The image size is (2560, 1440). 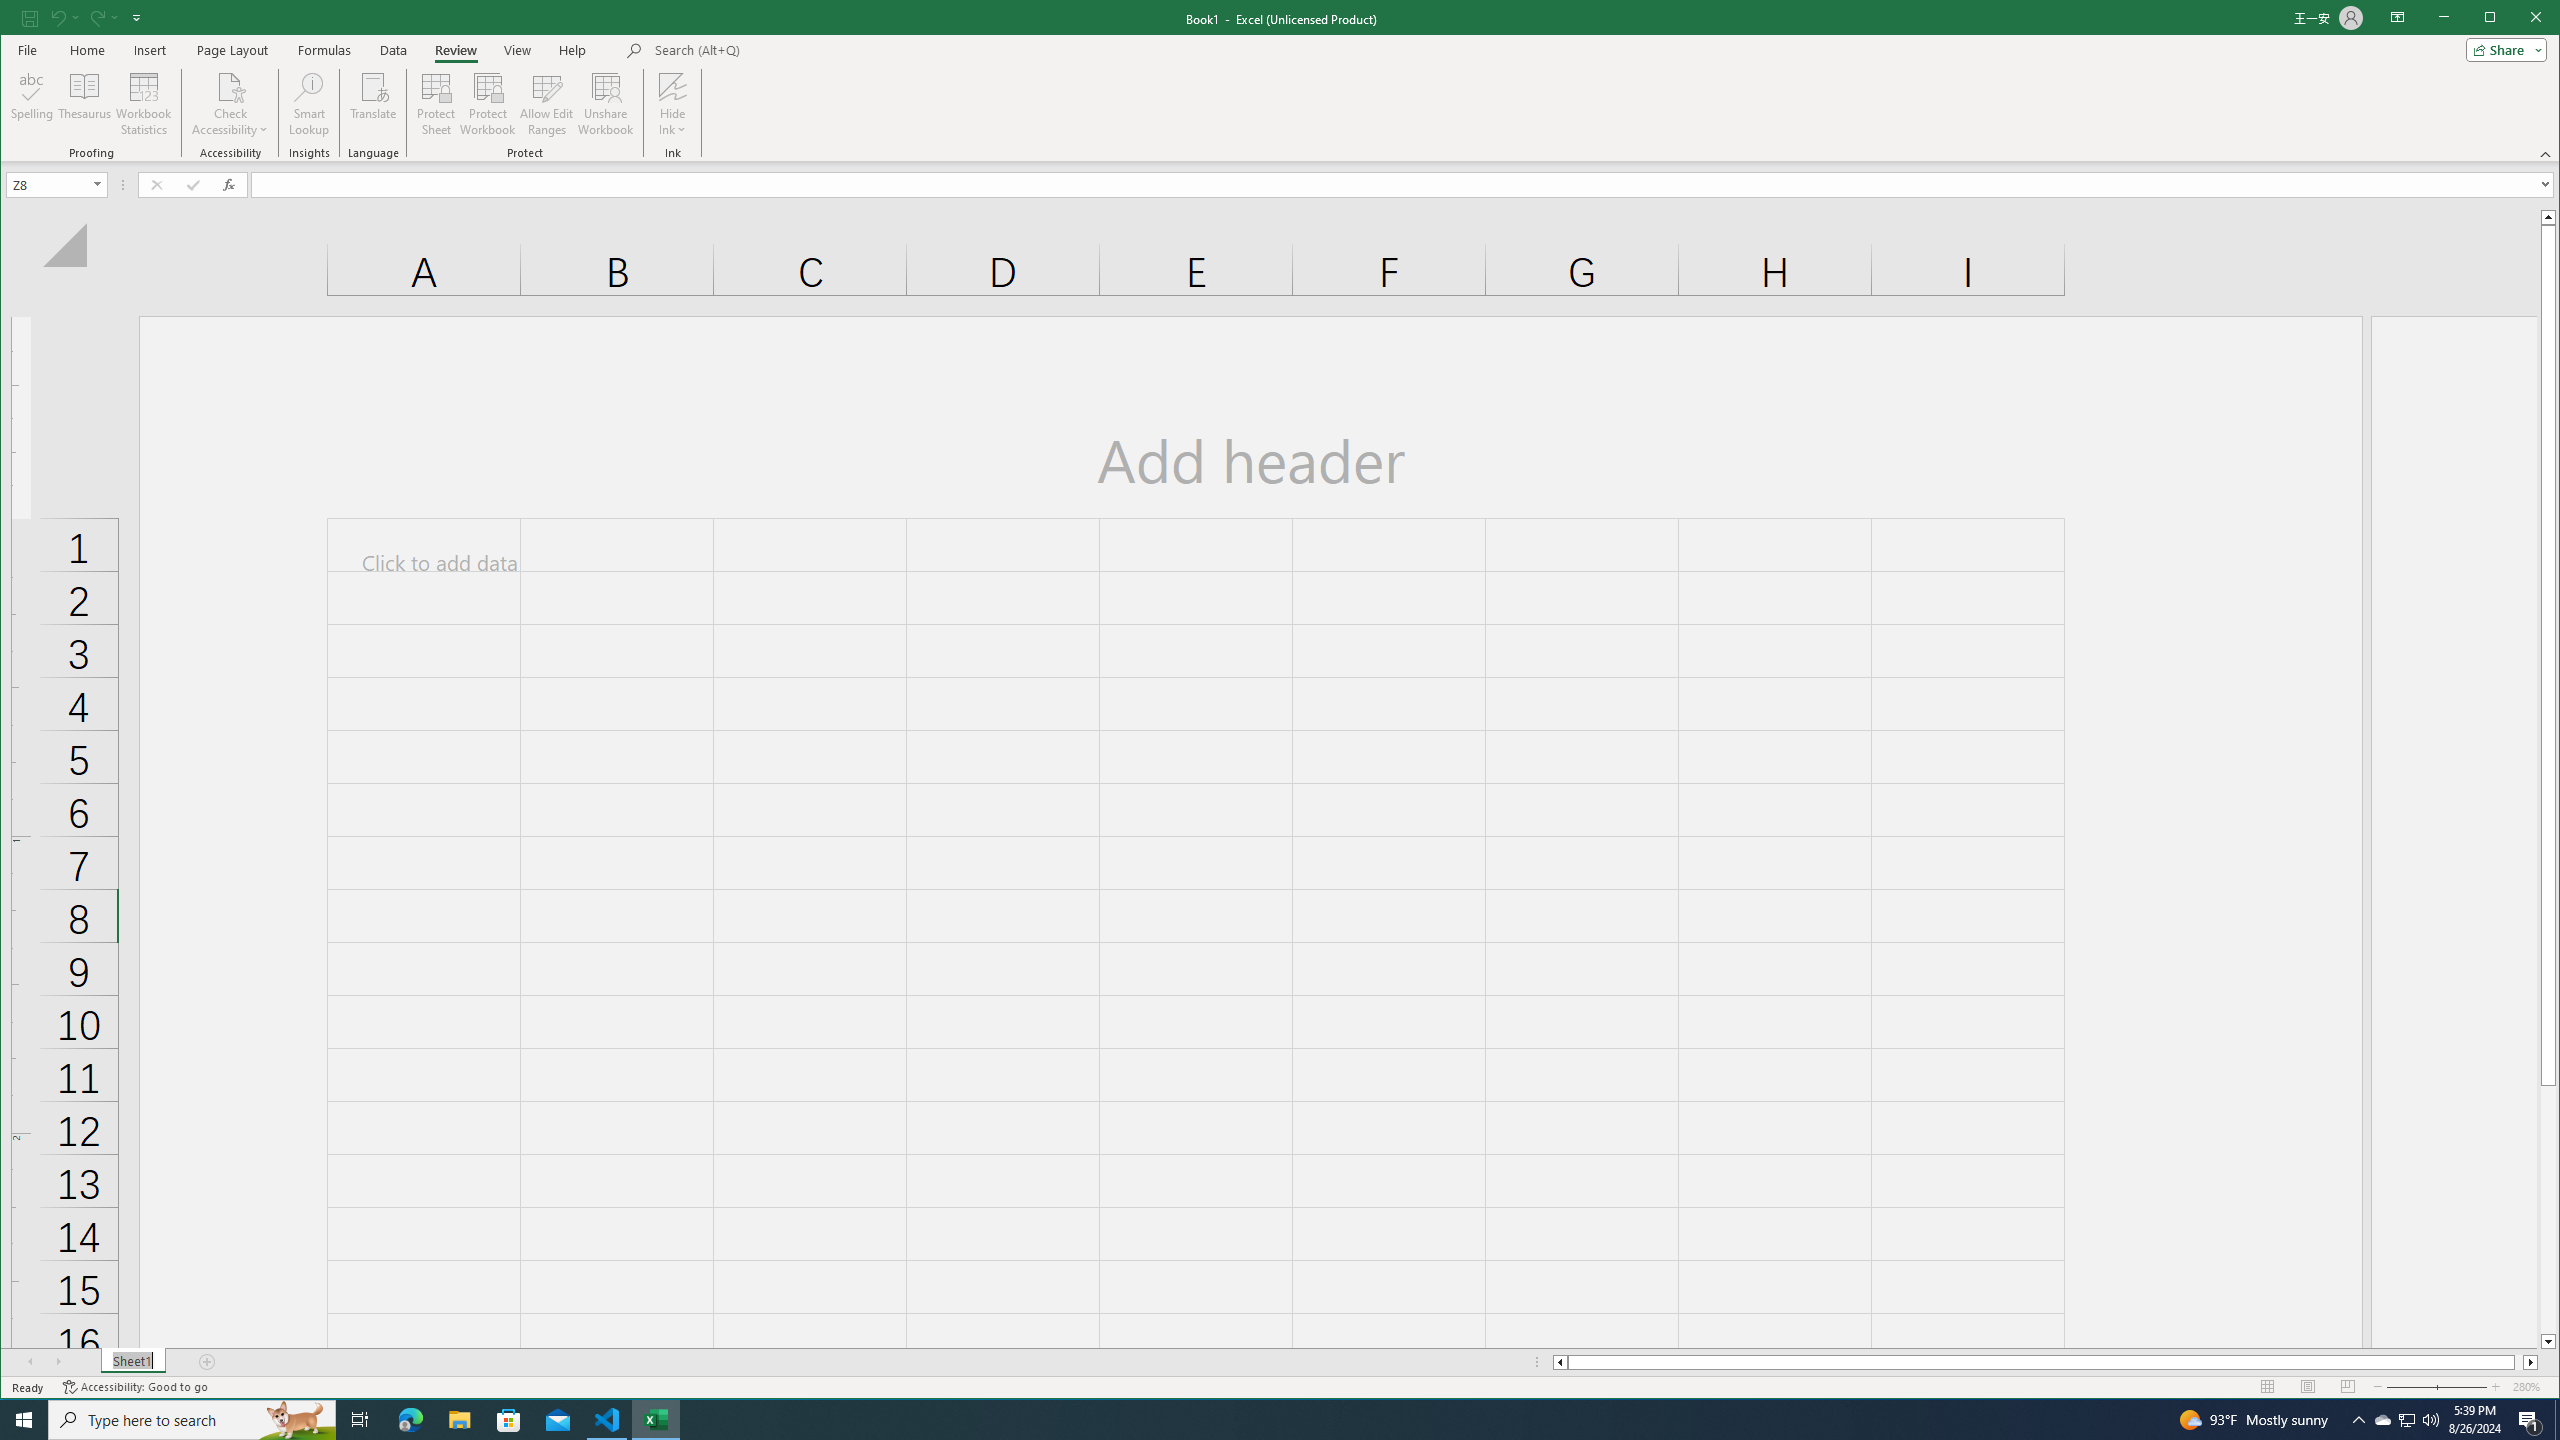 I want to click on Microsoft Edge, so click(x=410, y=1420).